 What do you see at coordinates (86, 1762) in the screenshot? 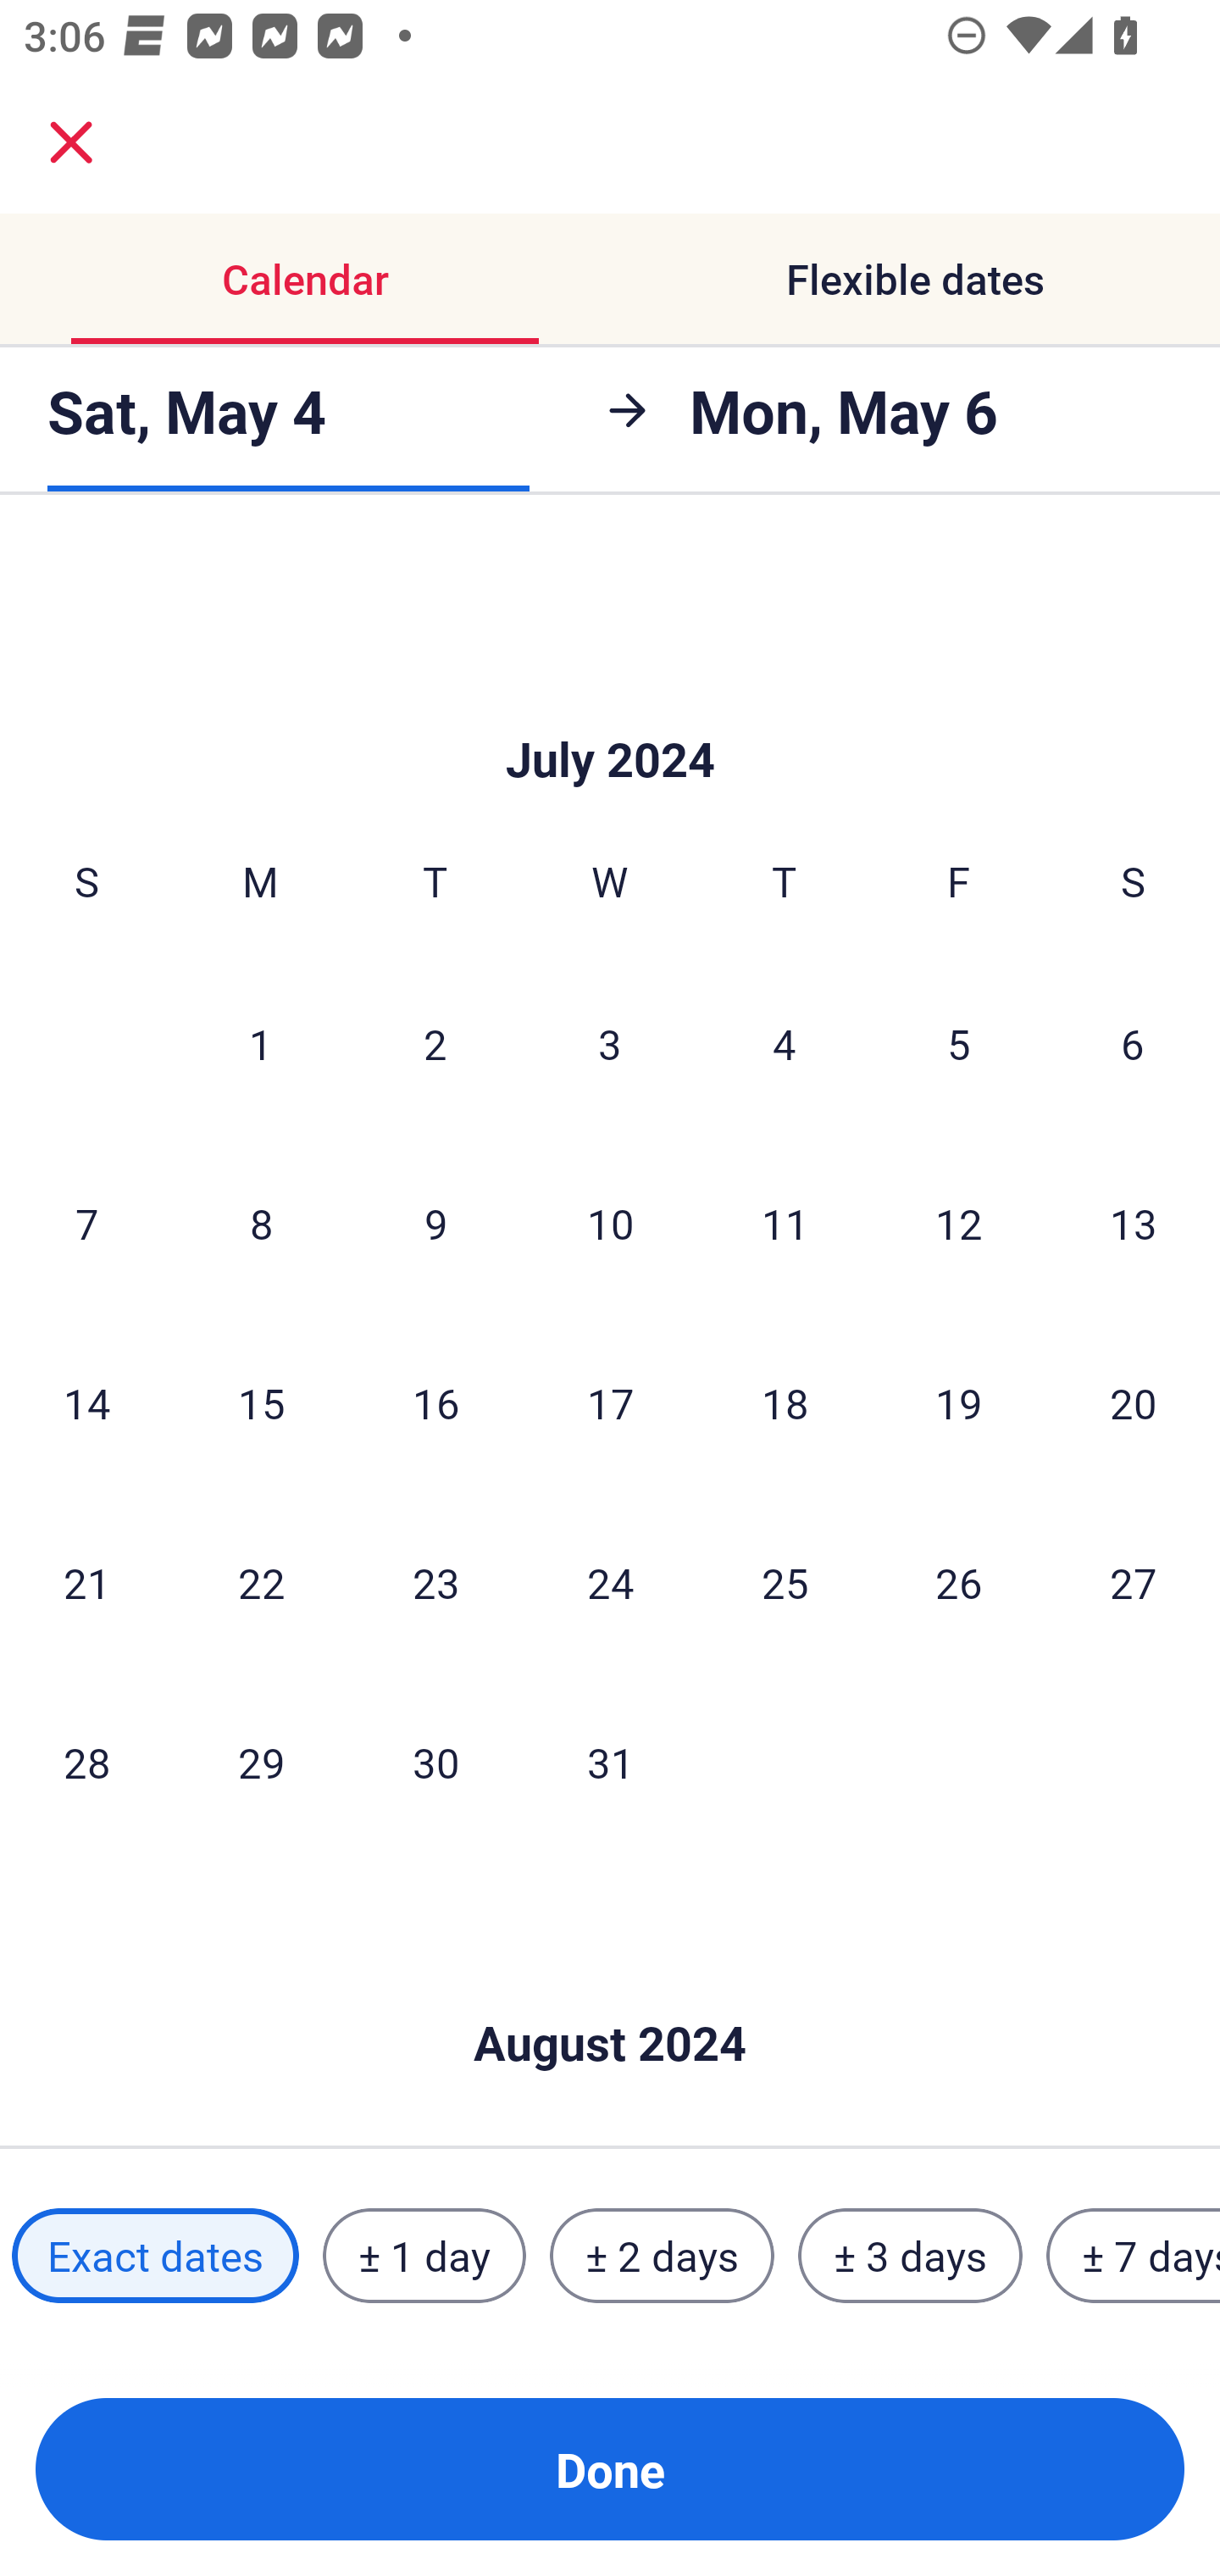
I see `28 Sunday, July 28, 2024` at bounding box center [86, 1762].